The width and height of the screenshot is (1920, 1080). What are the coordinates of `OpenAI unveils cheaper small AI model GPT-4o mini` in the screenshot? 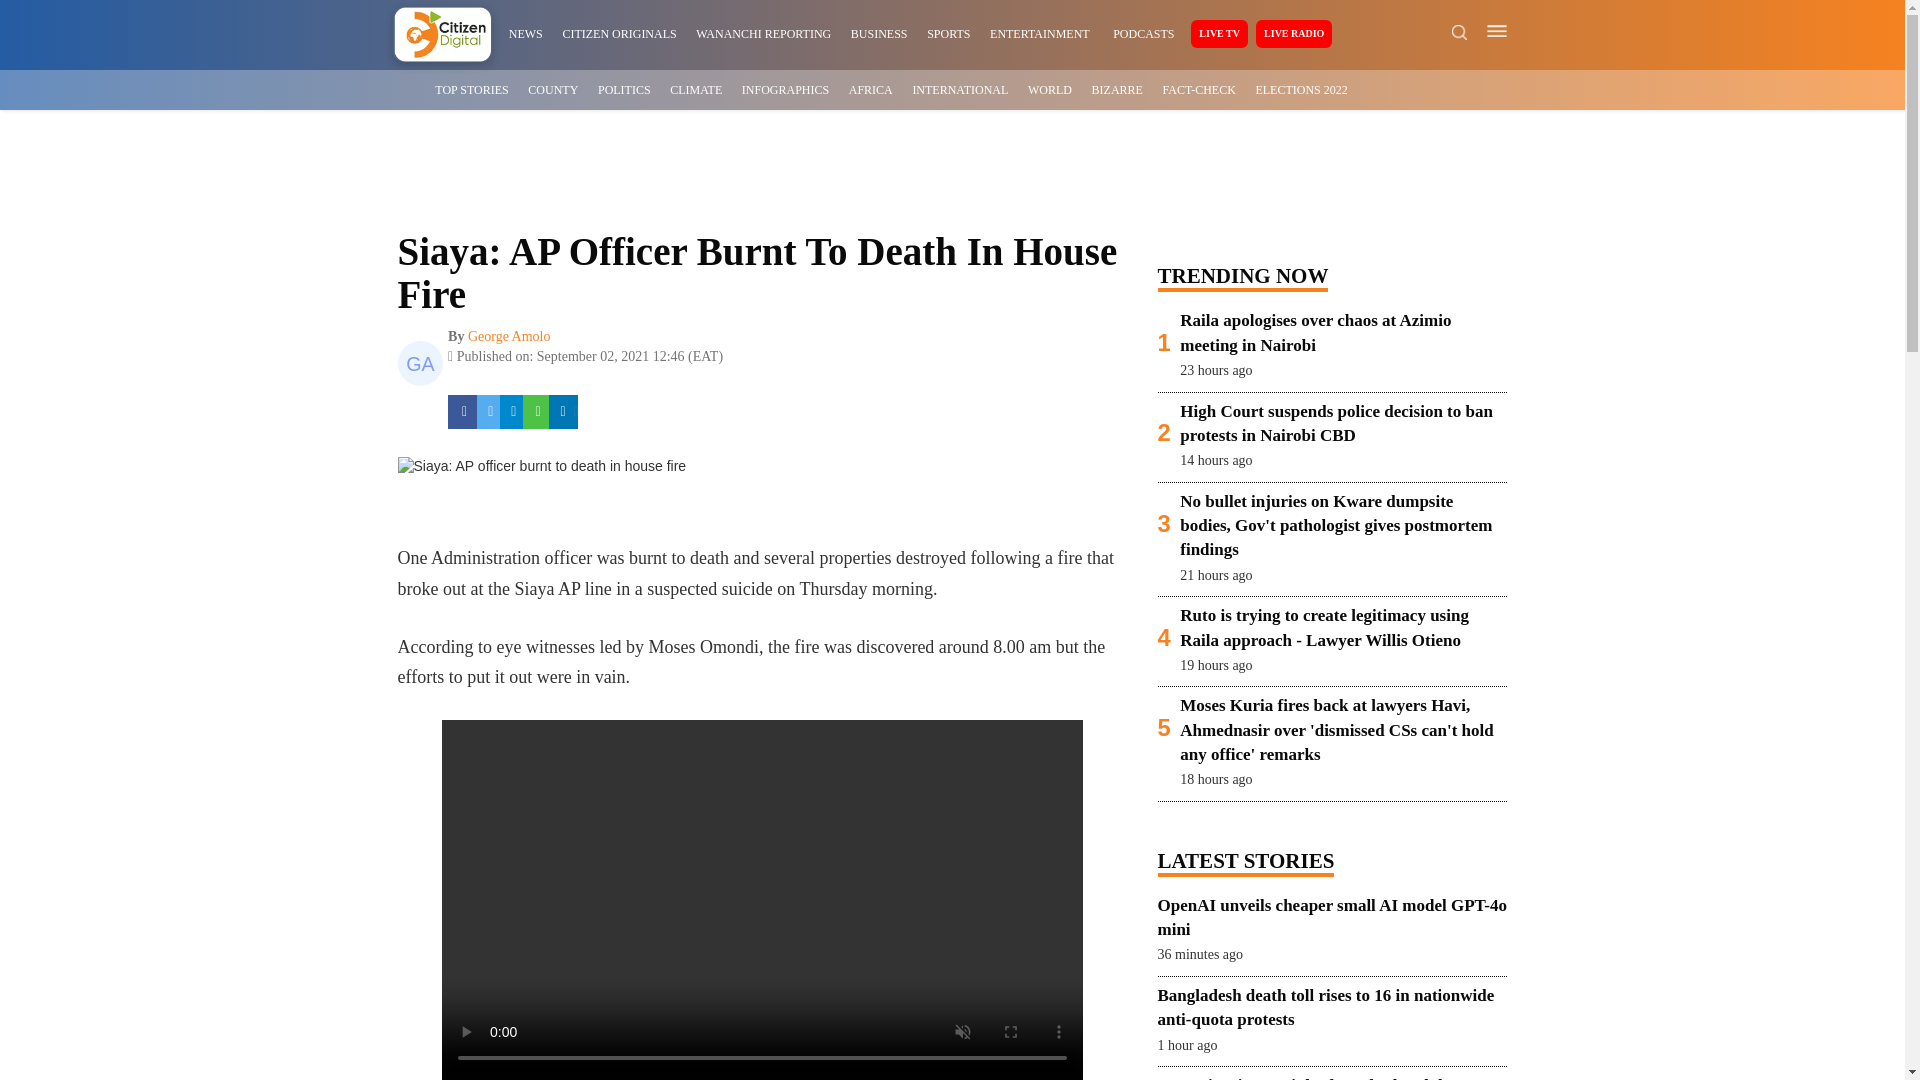 It's located at (1332, 918).